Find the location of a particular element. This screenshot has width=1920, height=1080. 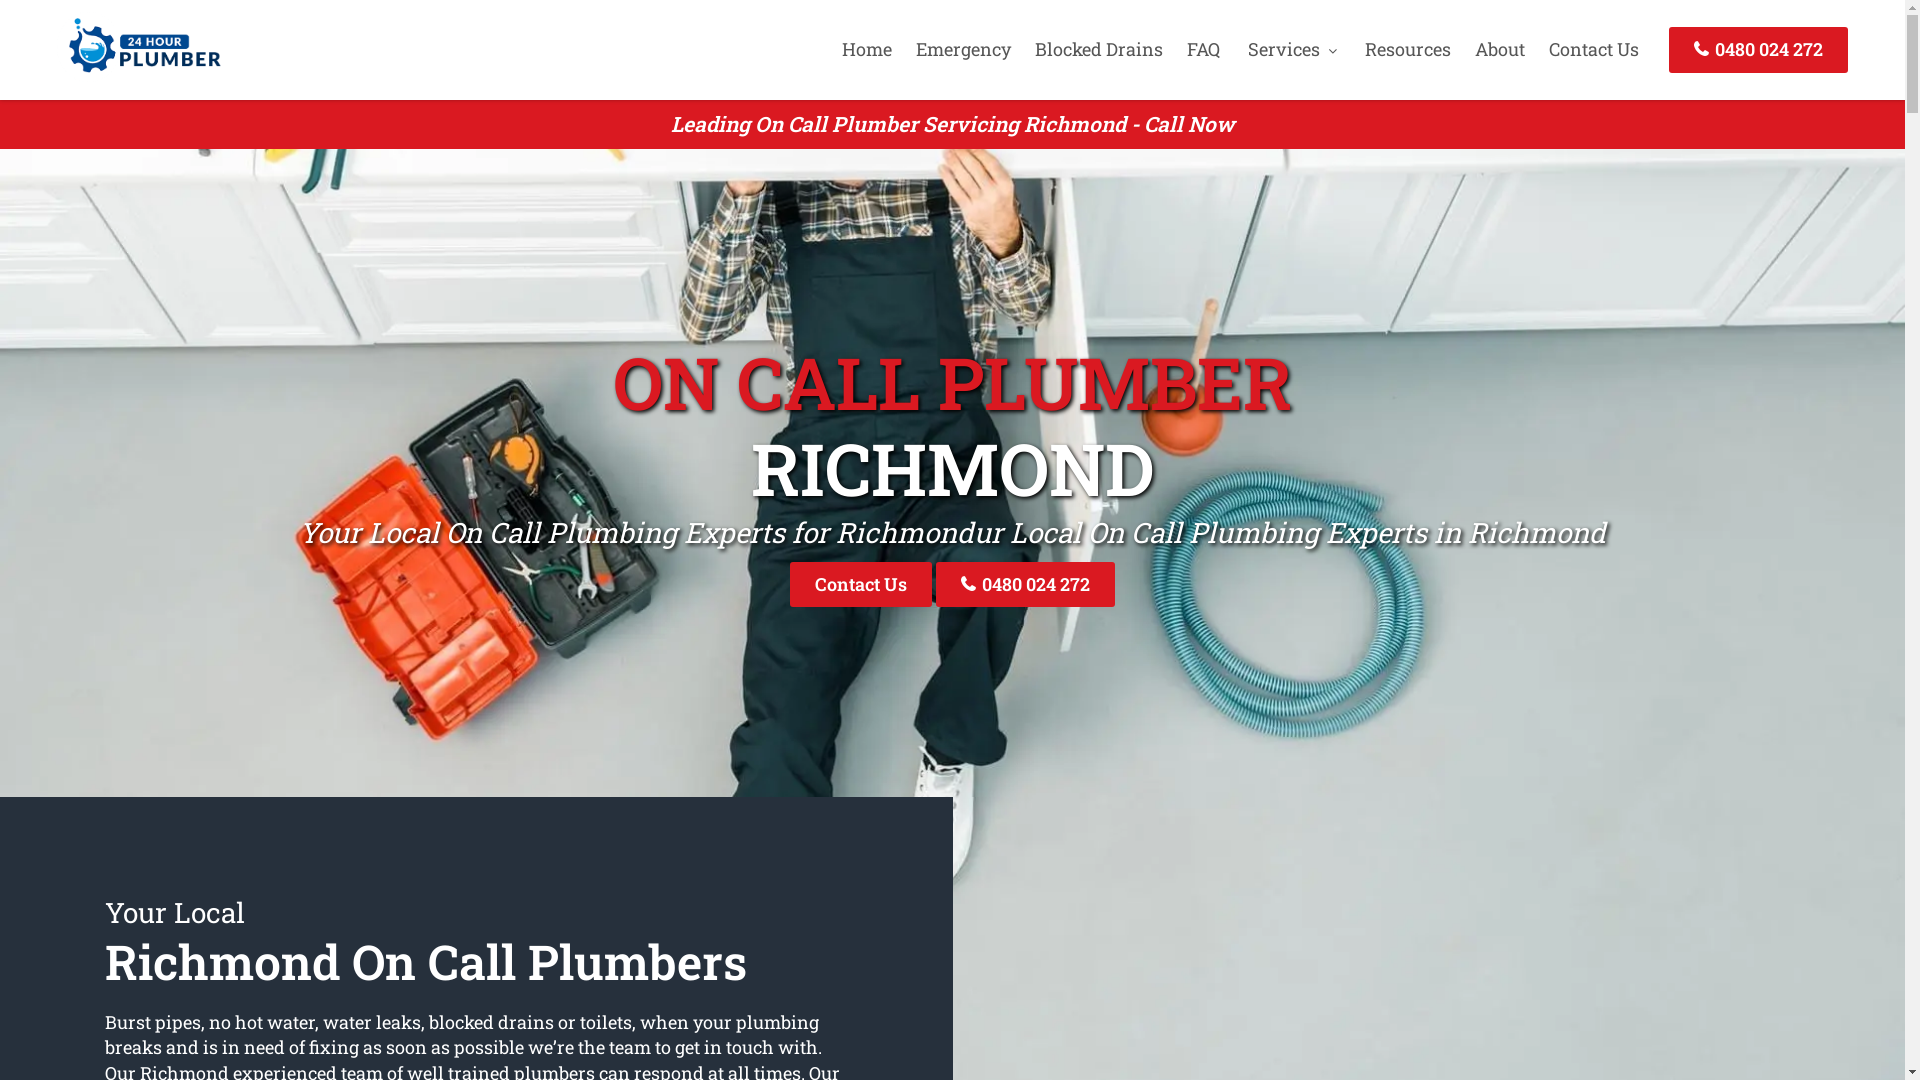

Services is located at coordinates (1292, 49).